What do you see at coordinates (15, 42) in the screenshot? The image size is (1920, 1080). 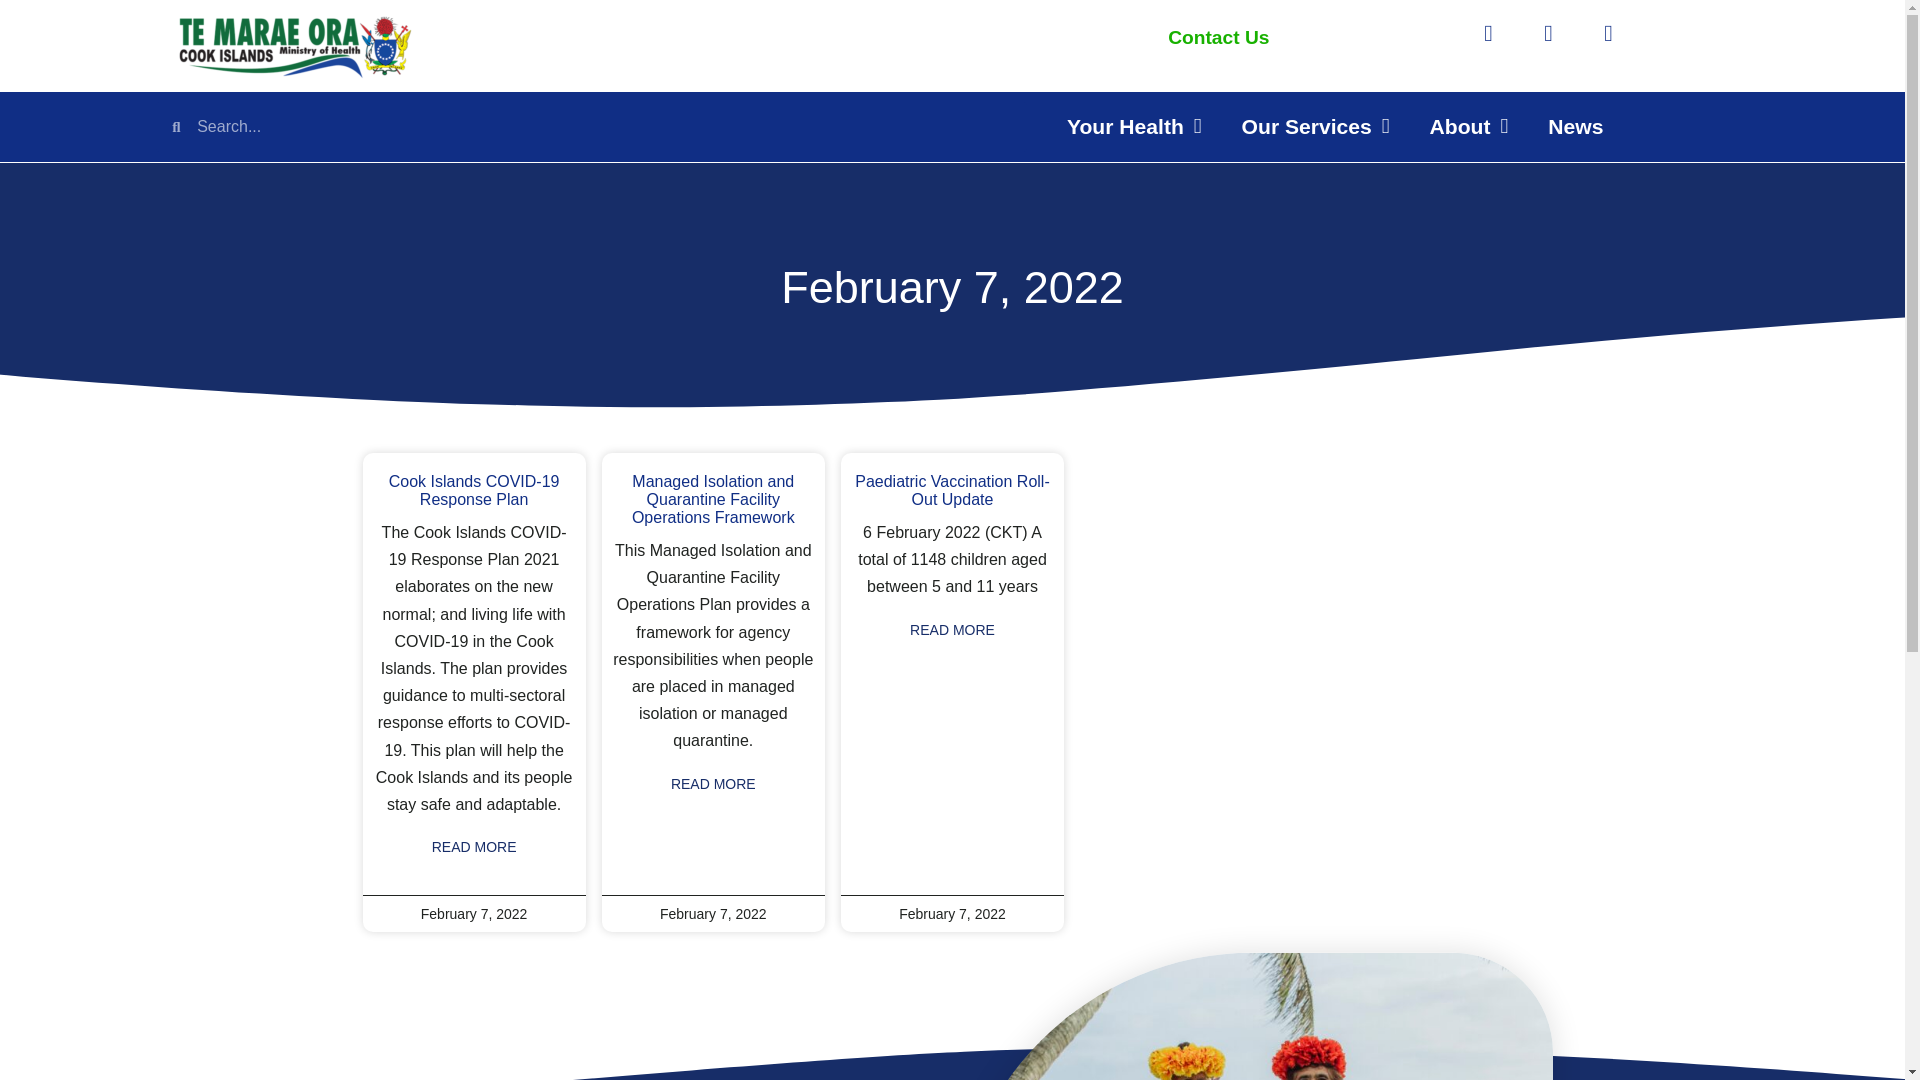 I see `Skip to content` at bounding box center [15, 42].